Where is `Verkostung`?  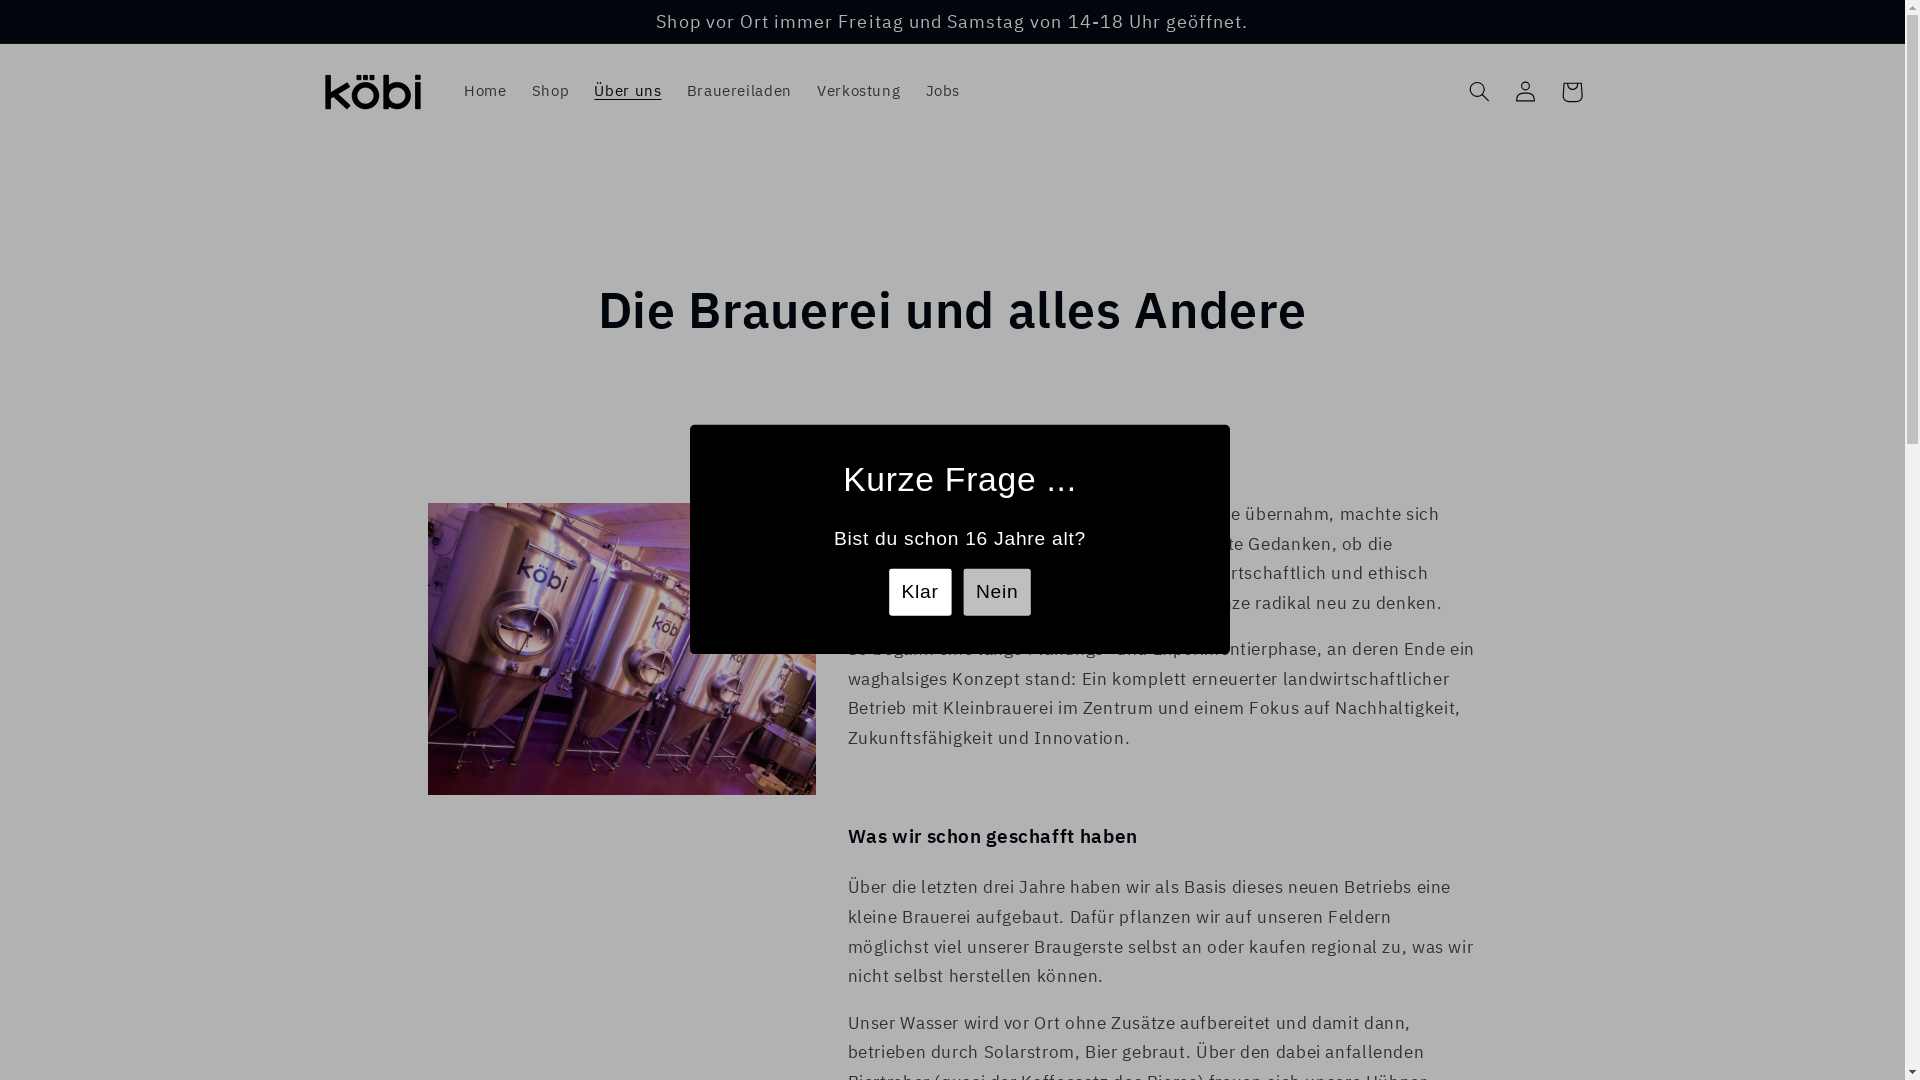
Verkostung is located at coordinates (858, 92).